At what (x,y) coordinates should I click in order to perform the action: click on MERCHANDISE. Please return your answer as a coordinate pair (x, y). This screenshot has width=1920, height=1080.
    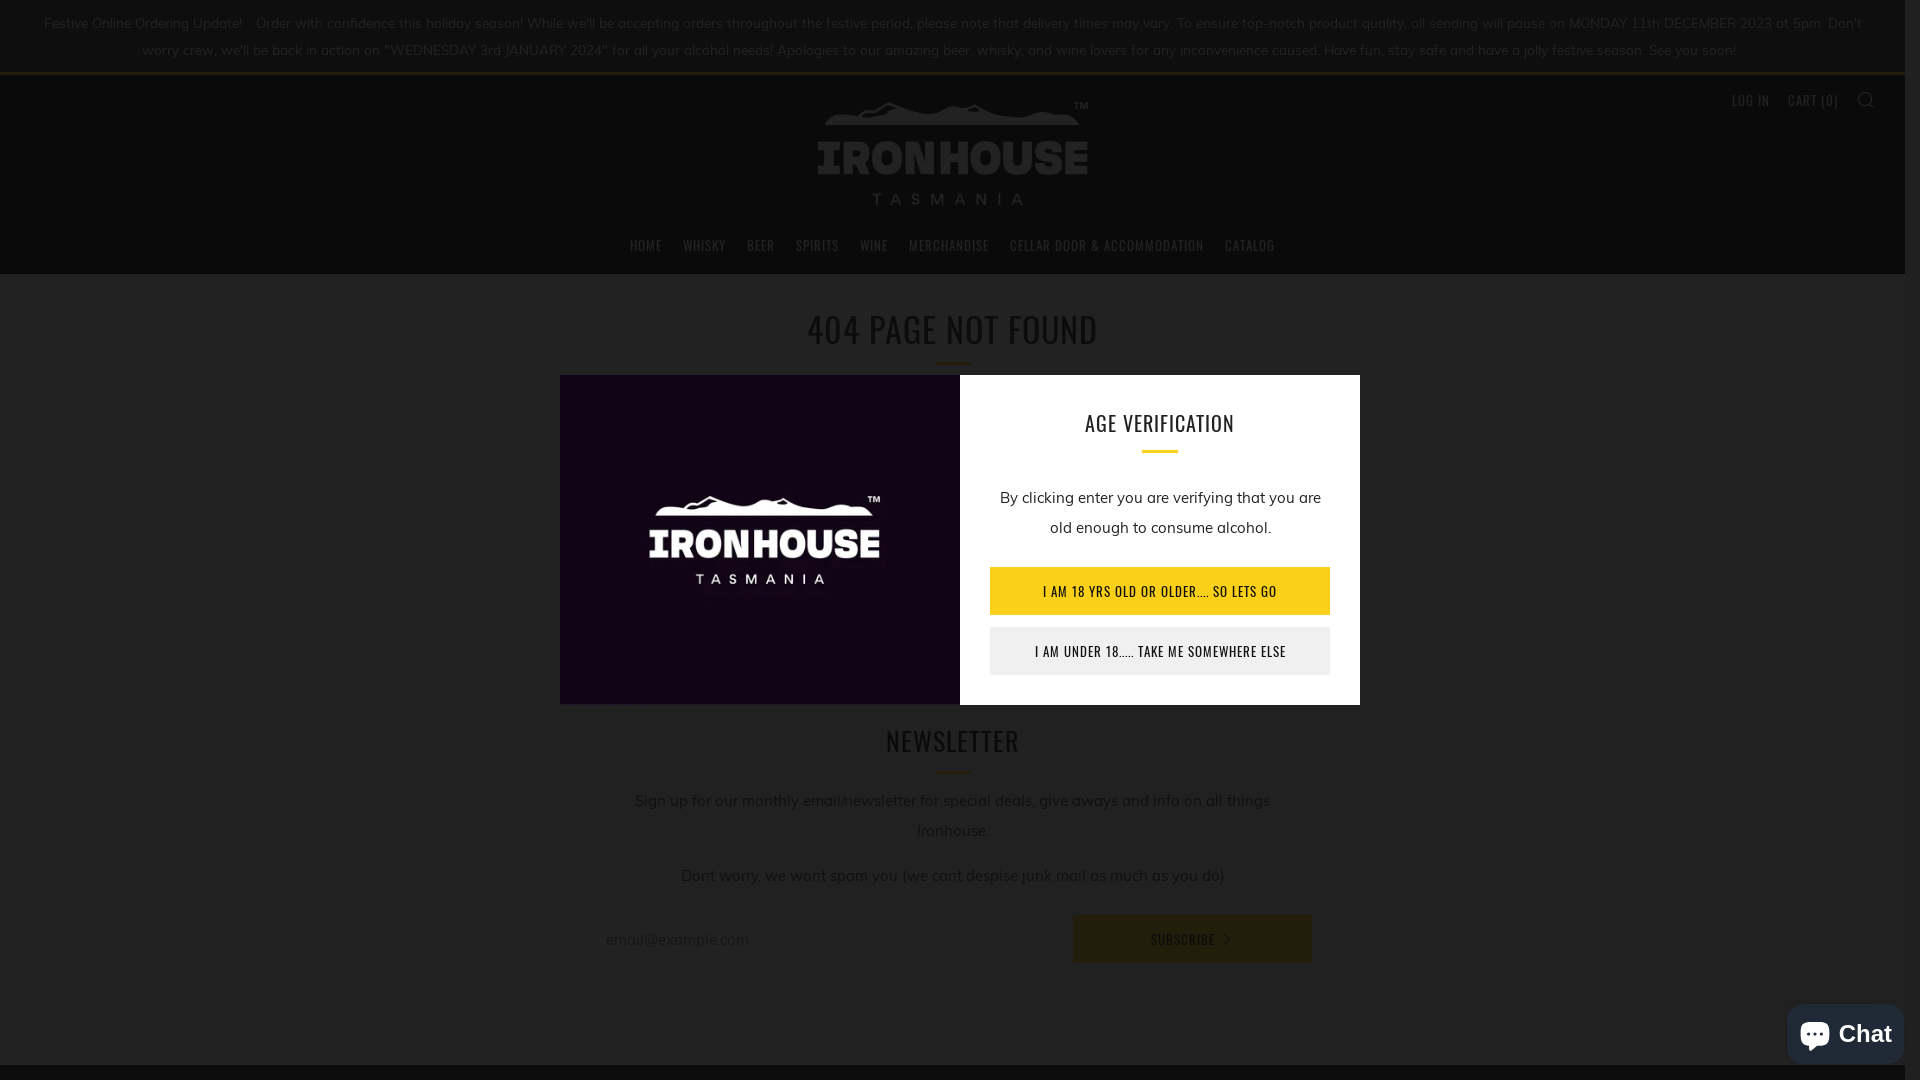
    Looking at the image, I should click on (949, 245).